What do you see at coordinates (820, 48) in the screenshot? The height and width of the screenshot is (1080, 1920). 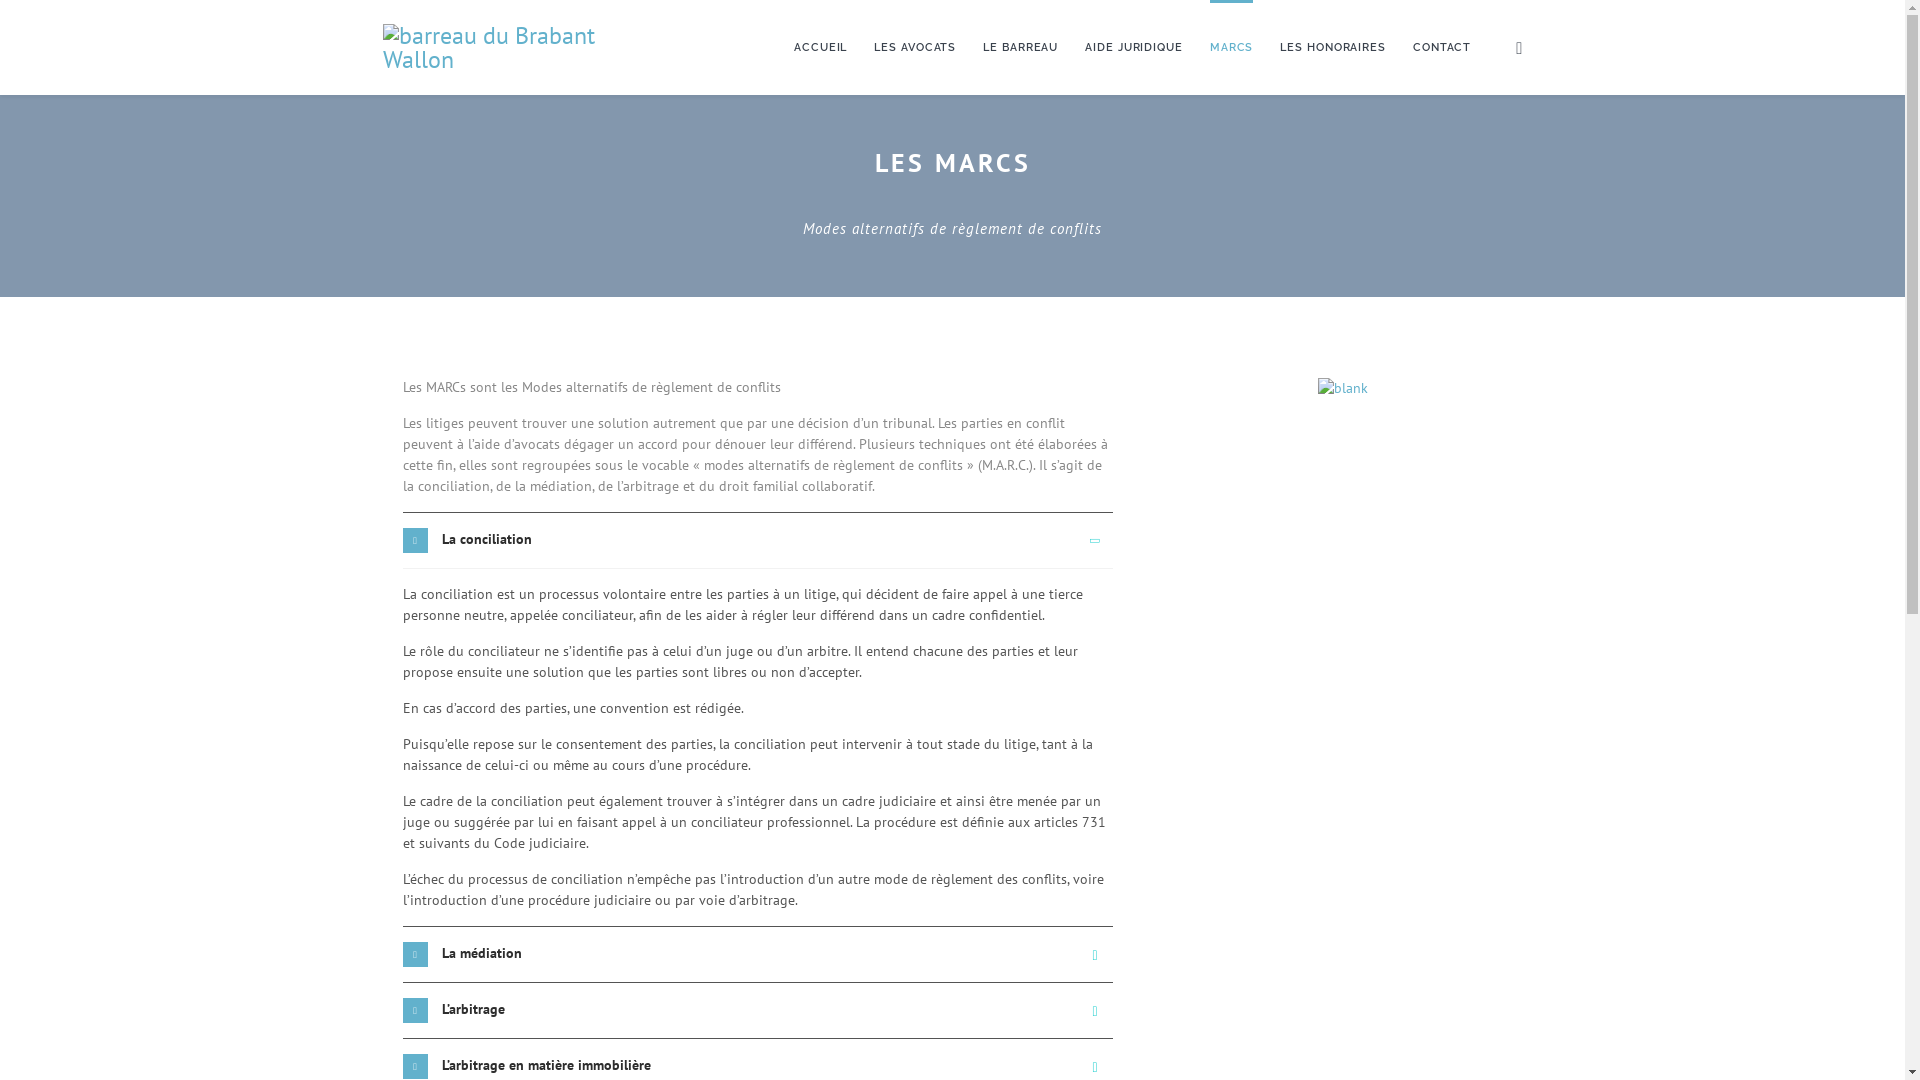 I see `ACCUEIL` at bounding box center [820, 48].